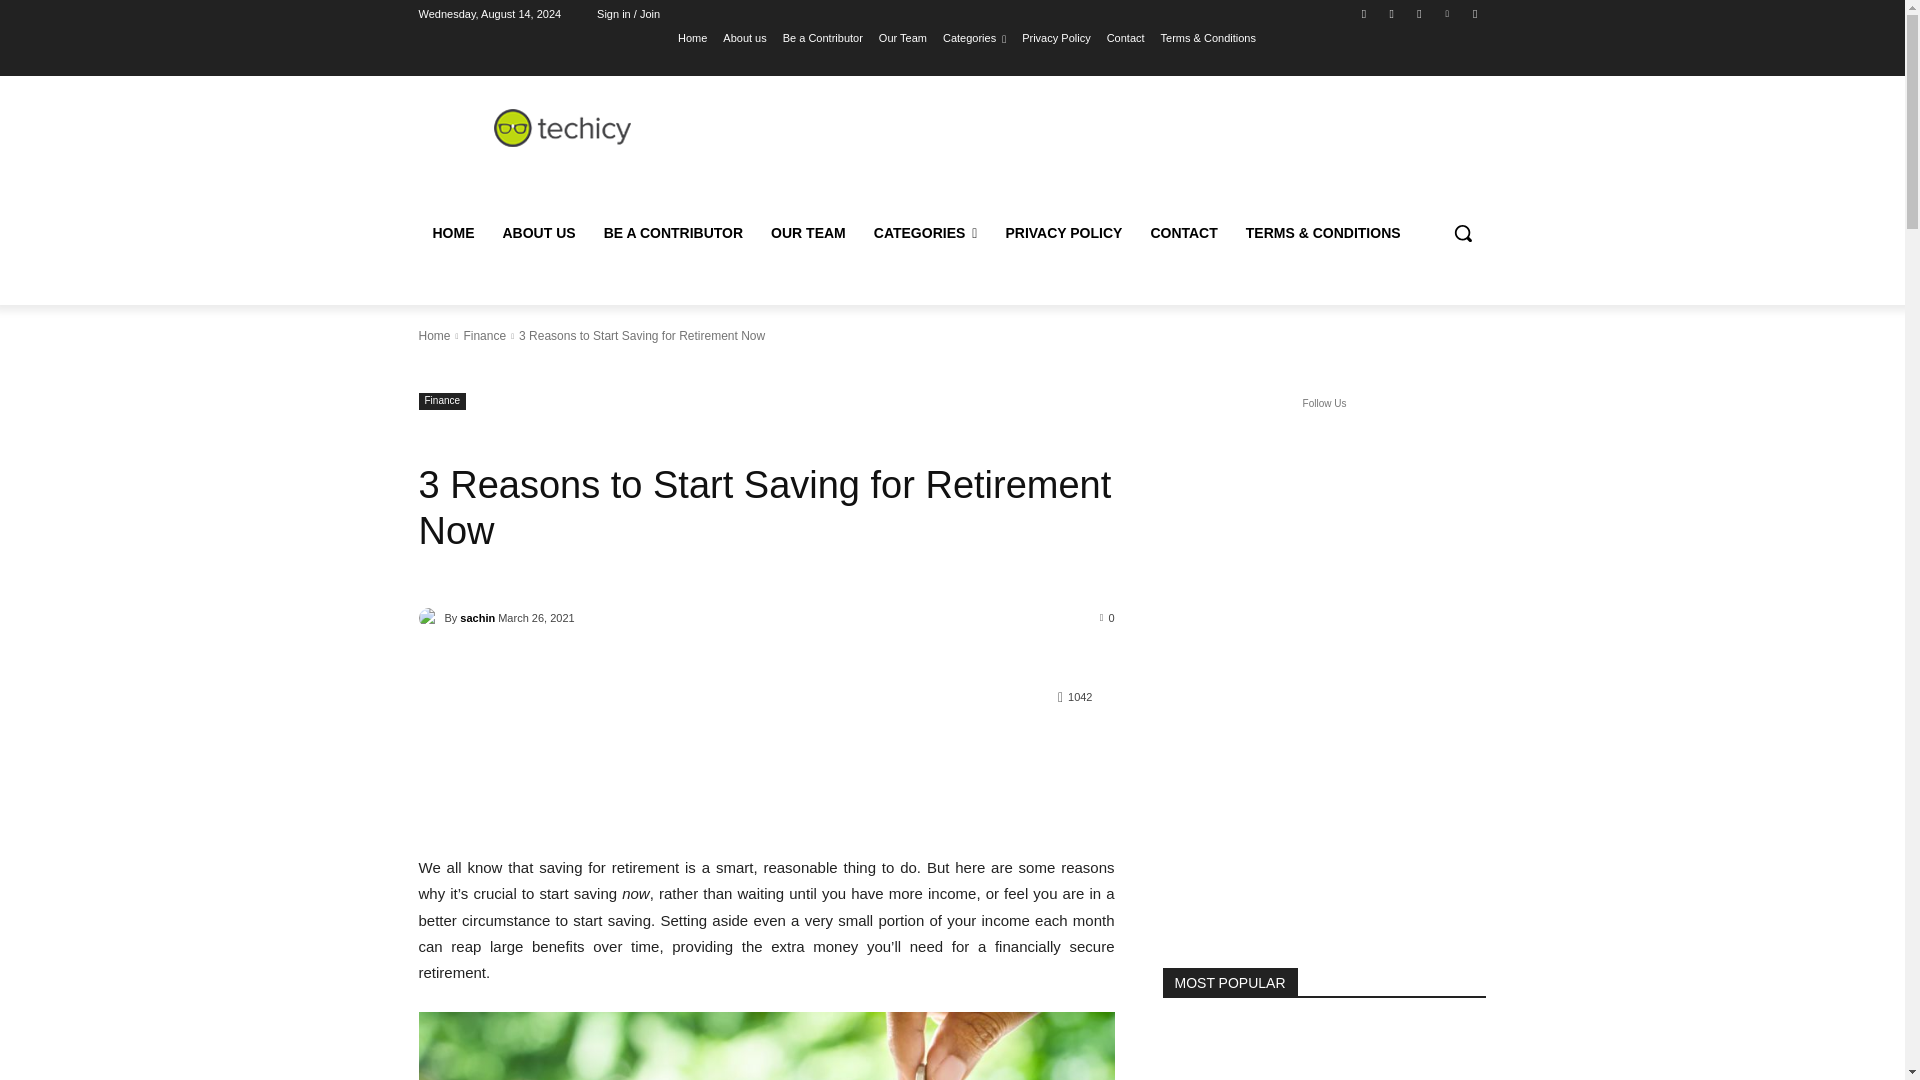 The width and height of the screenshot is (1920, 1080). Describe the element at coordinates (1448, 13) in the screenshot. I see `Vimeo` at that location.